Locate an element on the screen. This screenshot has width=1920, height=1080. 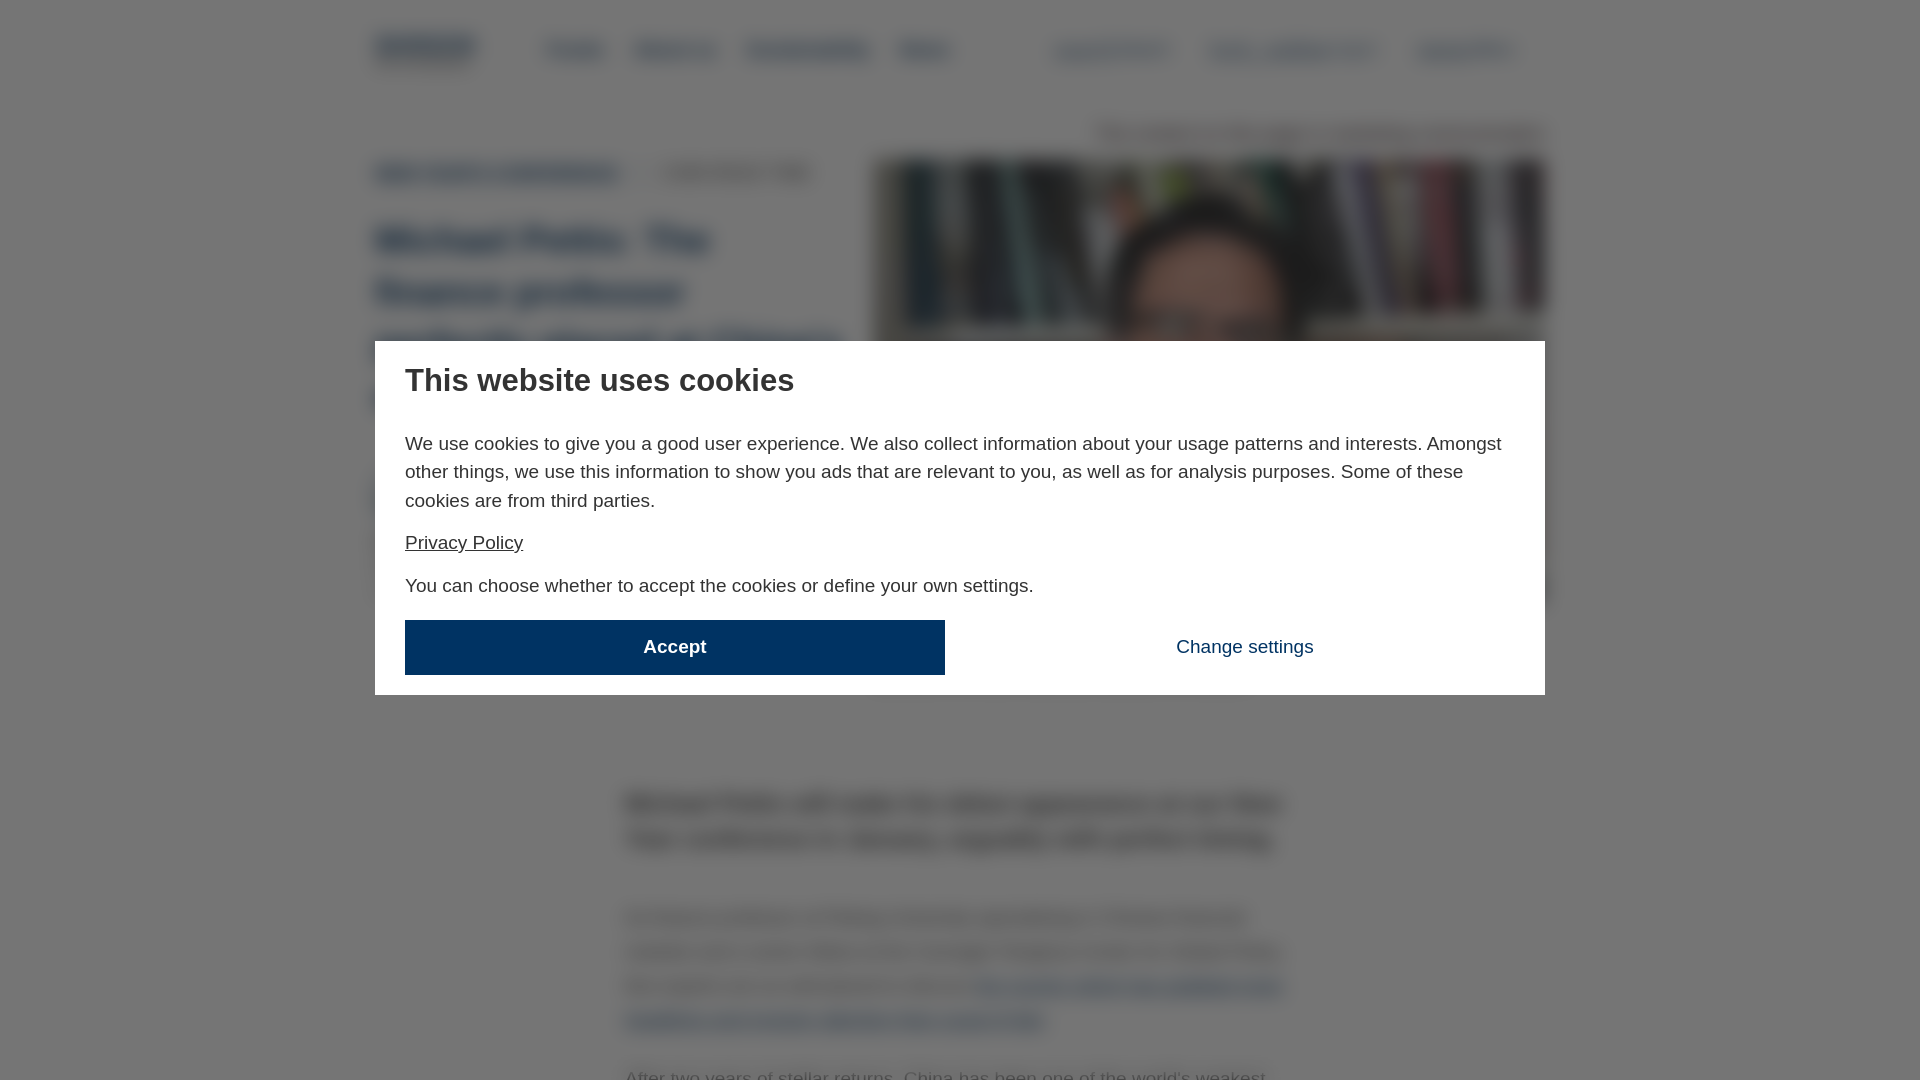
Sustainability is located at coordinates (808, 50).